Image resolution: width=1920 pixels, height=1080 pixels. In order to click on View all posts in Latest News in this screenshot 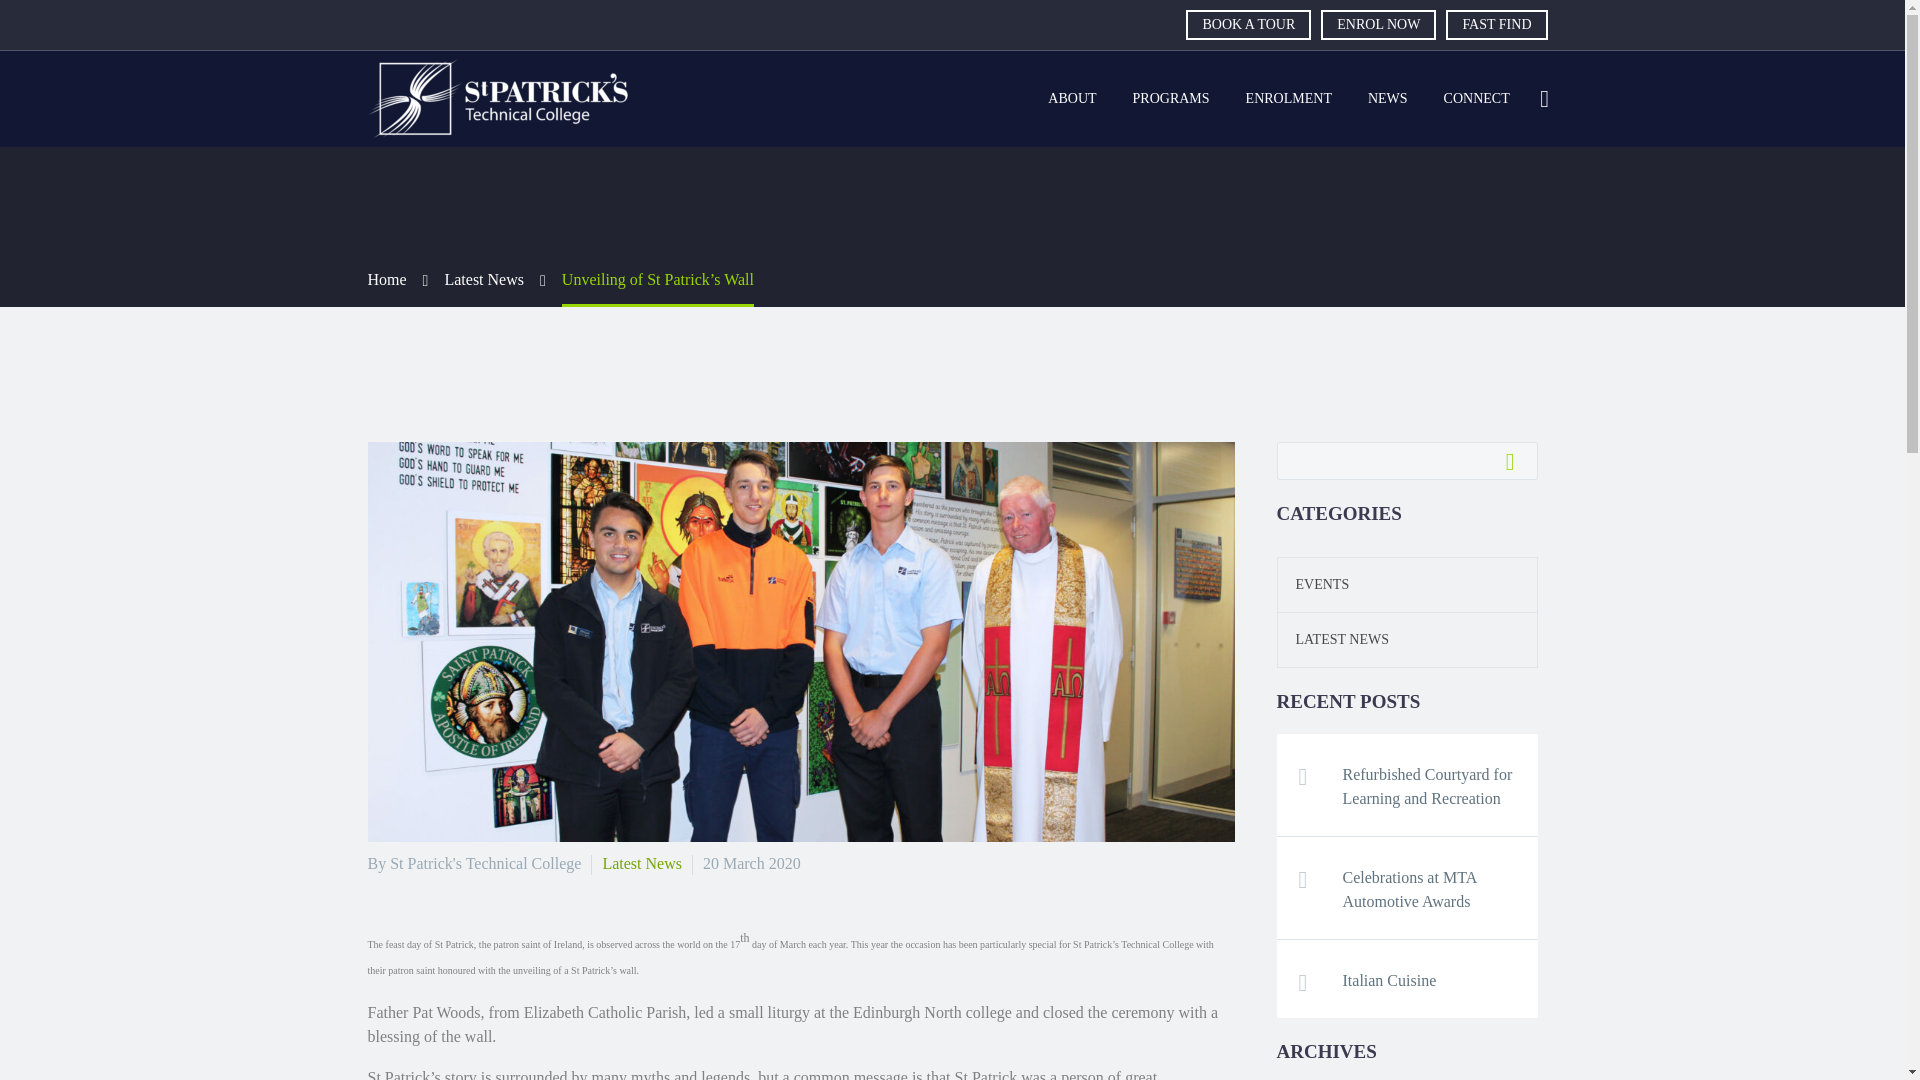, I will do `click(642, 863)`.